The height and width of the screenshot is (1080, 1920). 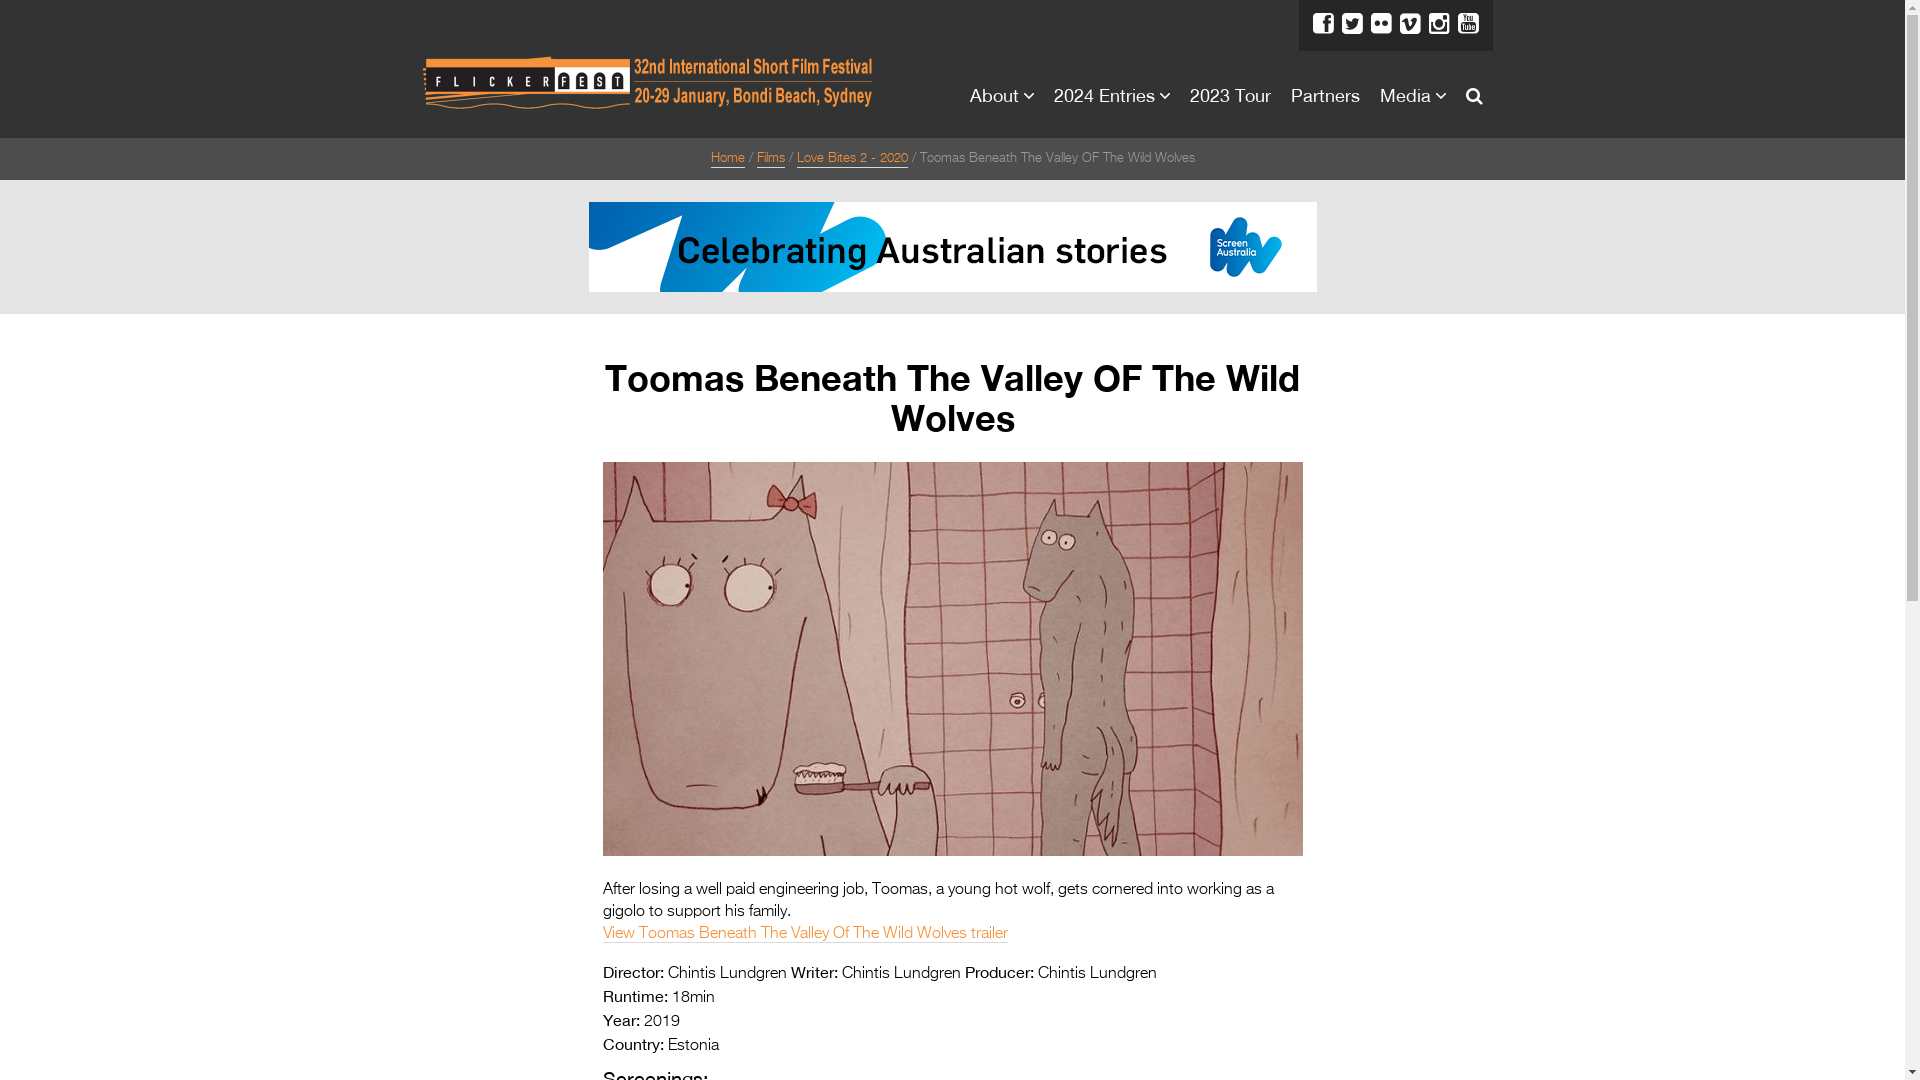 I want to click on Partners, so click(x=1324, y=95).